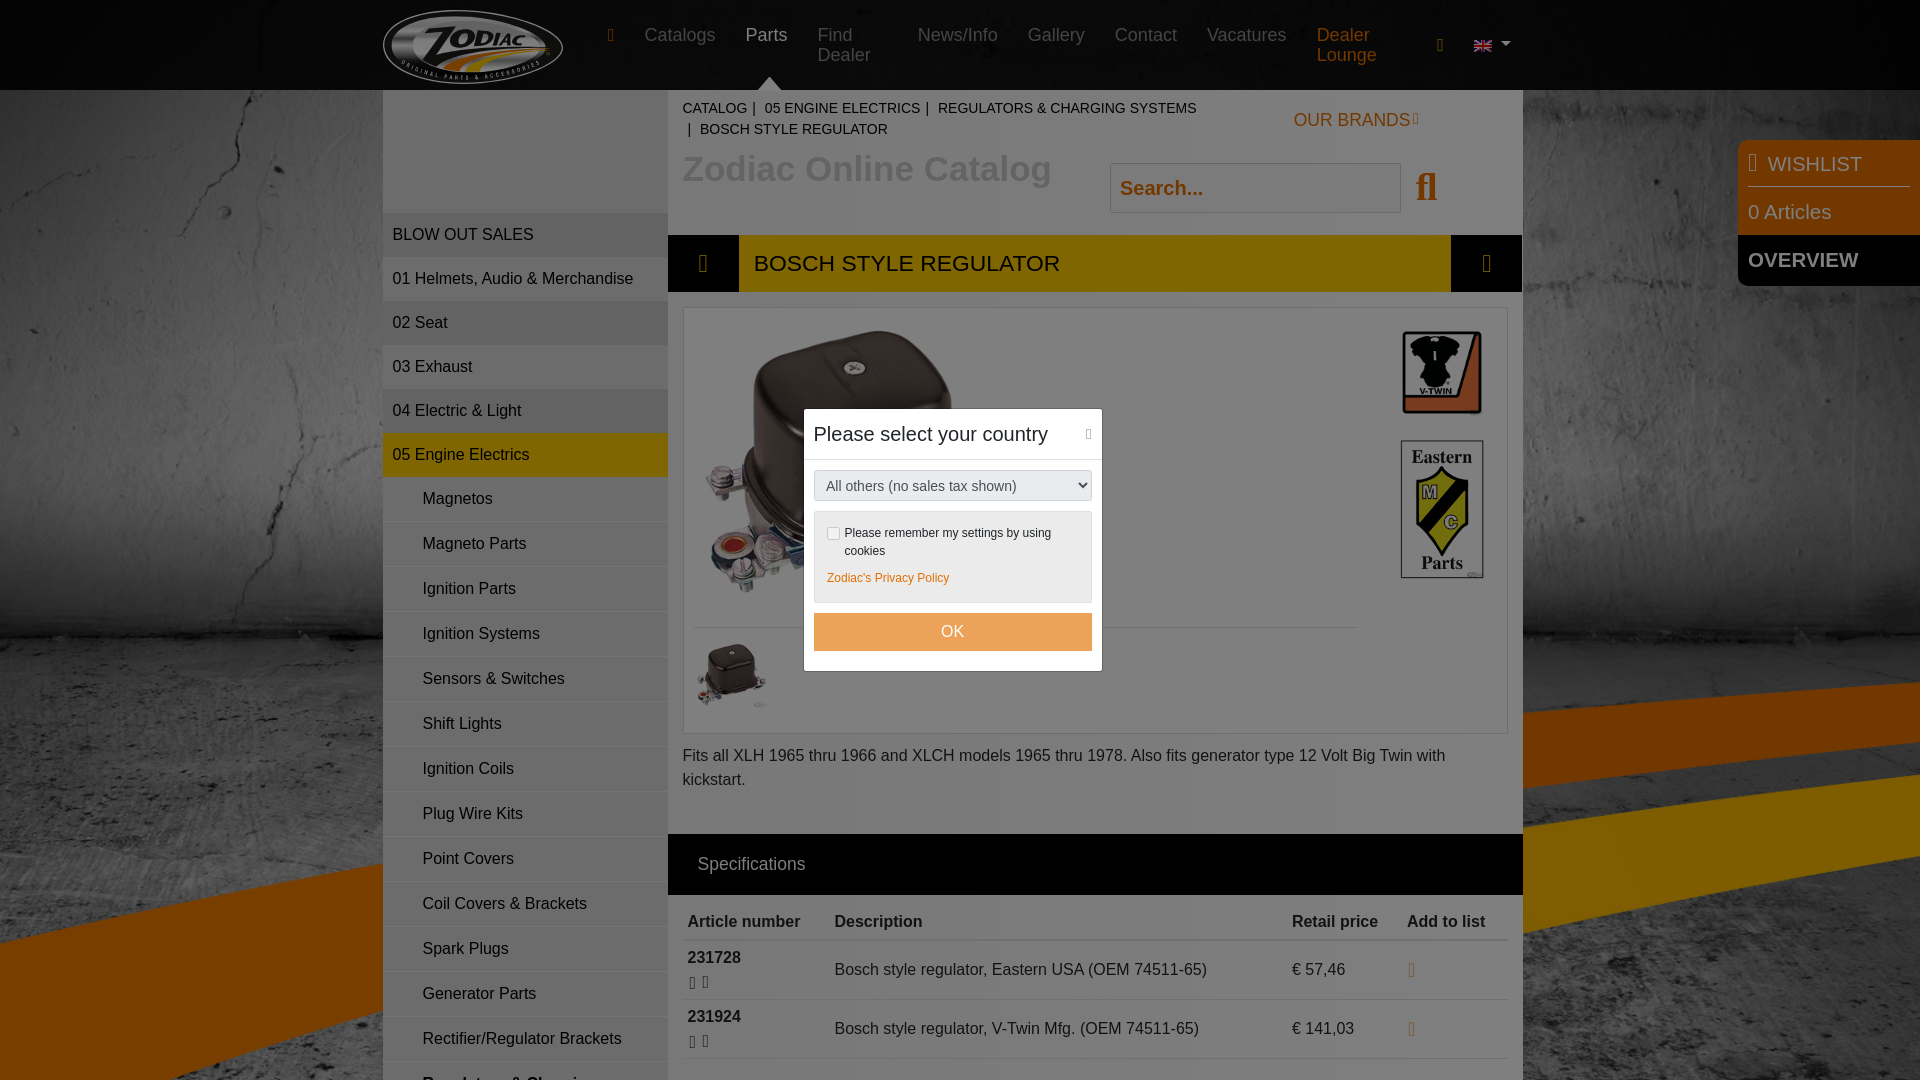  Describe the element at coordinates (472, 46) in the screenshot. I see `Logo` at that location.